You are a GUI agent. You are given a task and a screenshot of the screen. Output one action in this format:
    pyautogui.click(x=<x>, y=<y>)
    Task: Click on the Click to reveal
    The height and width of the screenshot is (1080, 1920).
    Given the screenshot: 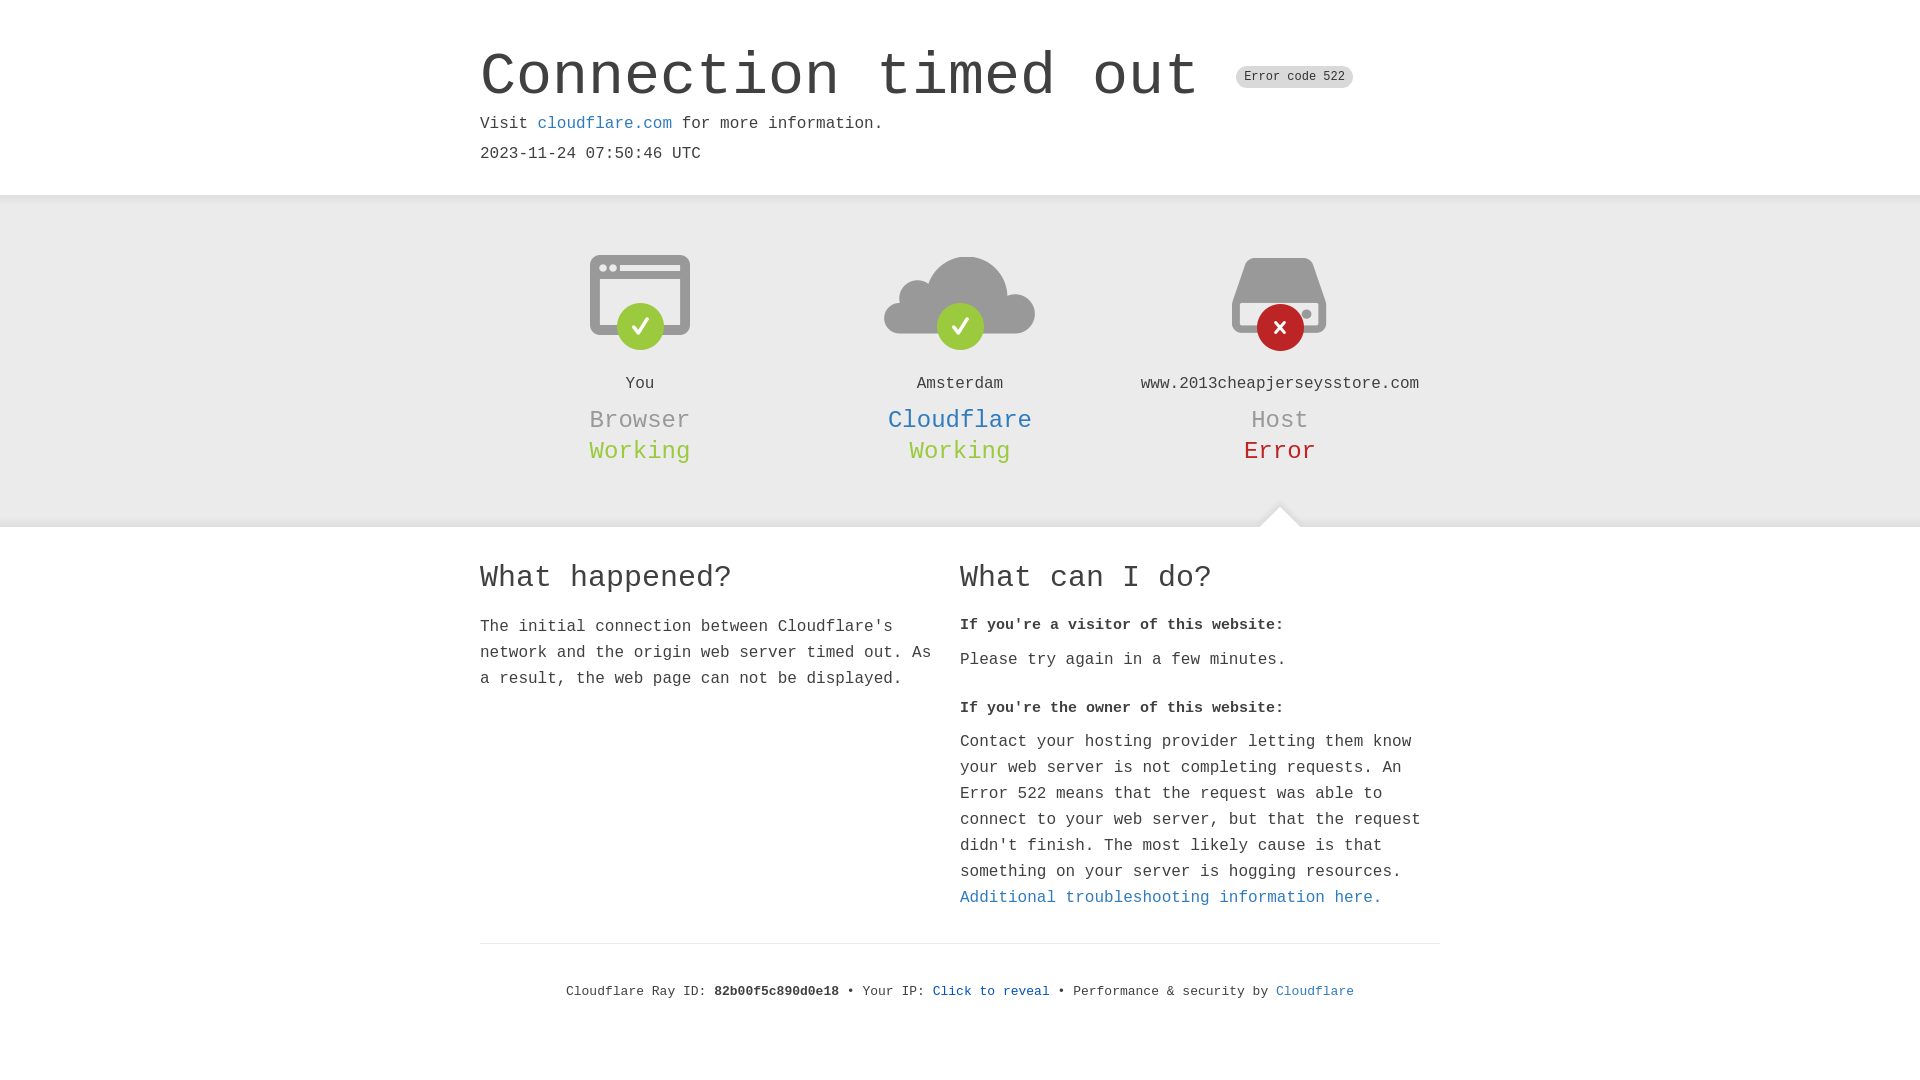 What is the action you would take?
    pyautogui.click(x=992, y=992)
    